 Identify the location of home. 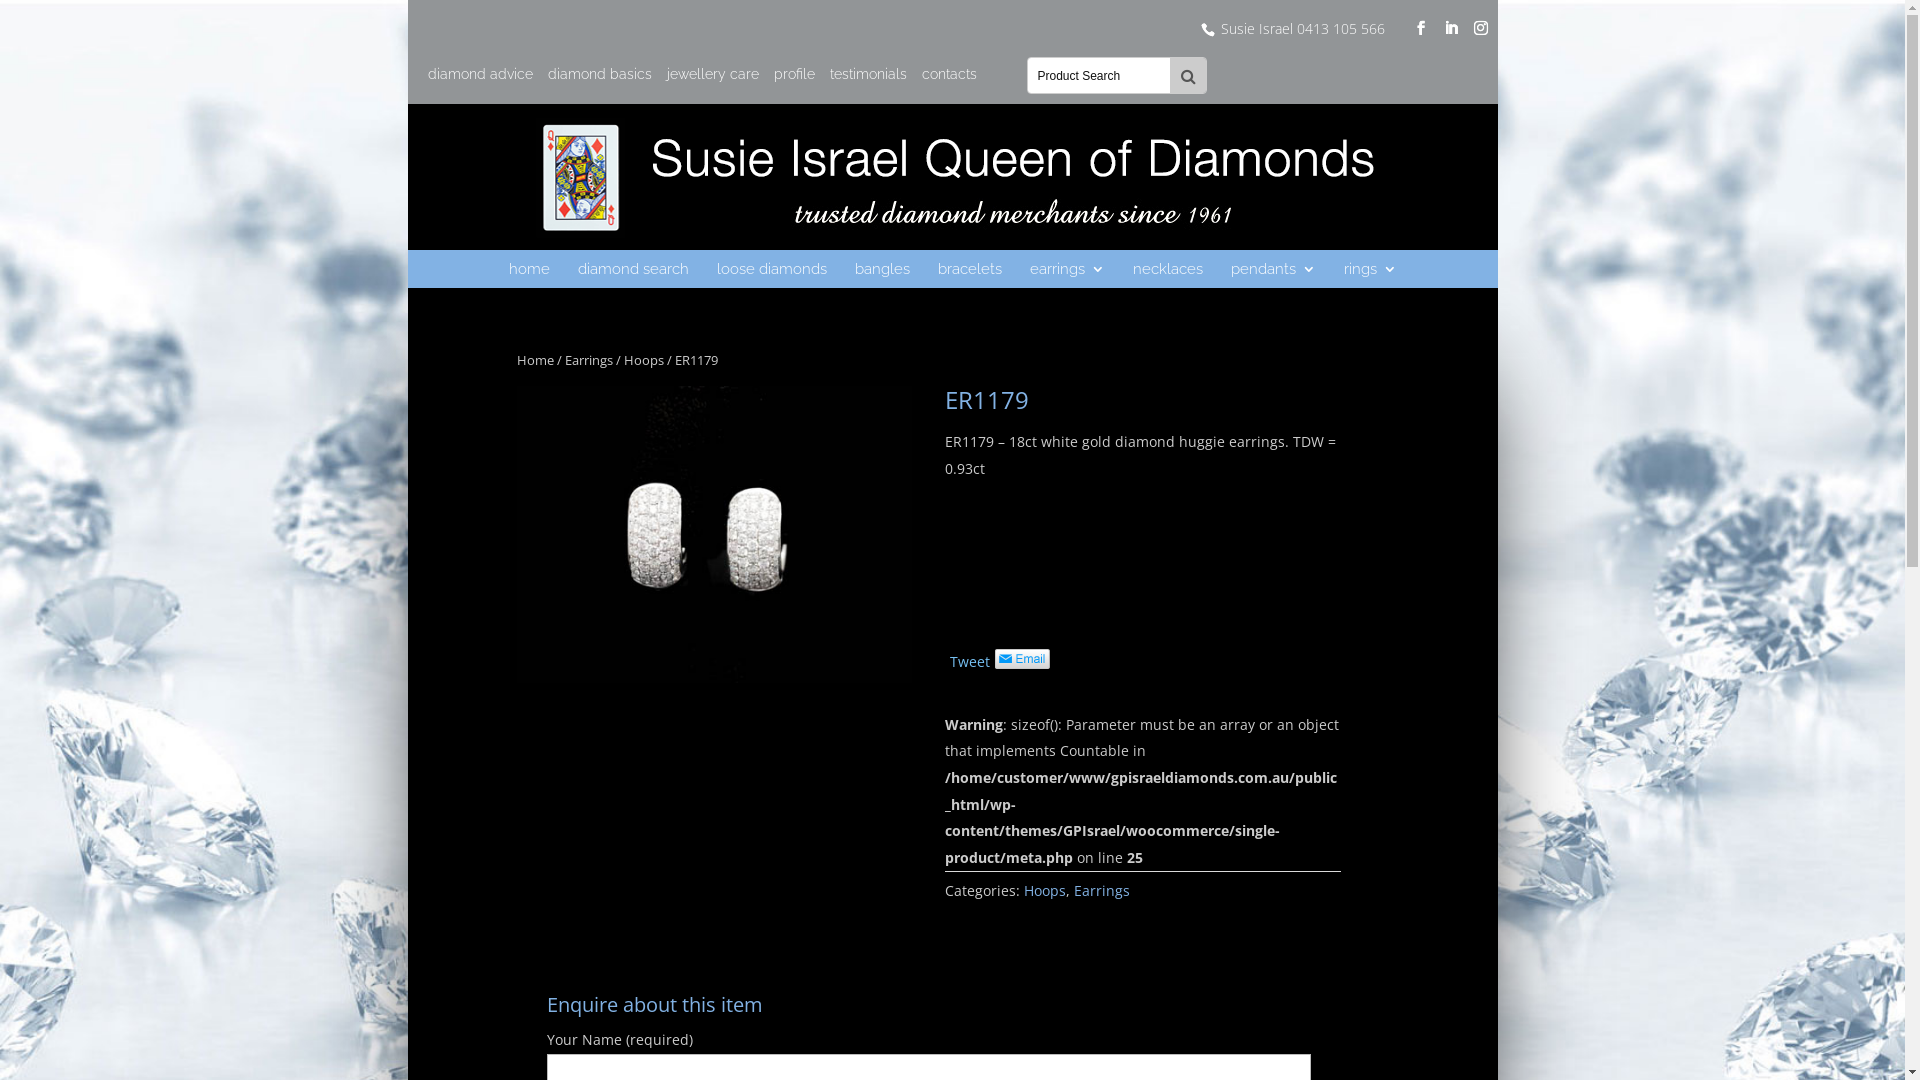
(528, 269).